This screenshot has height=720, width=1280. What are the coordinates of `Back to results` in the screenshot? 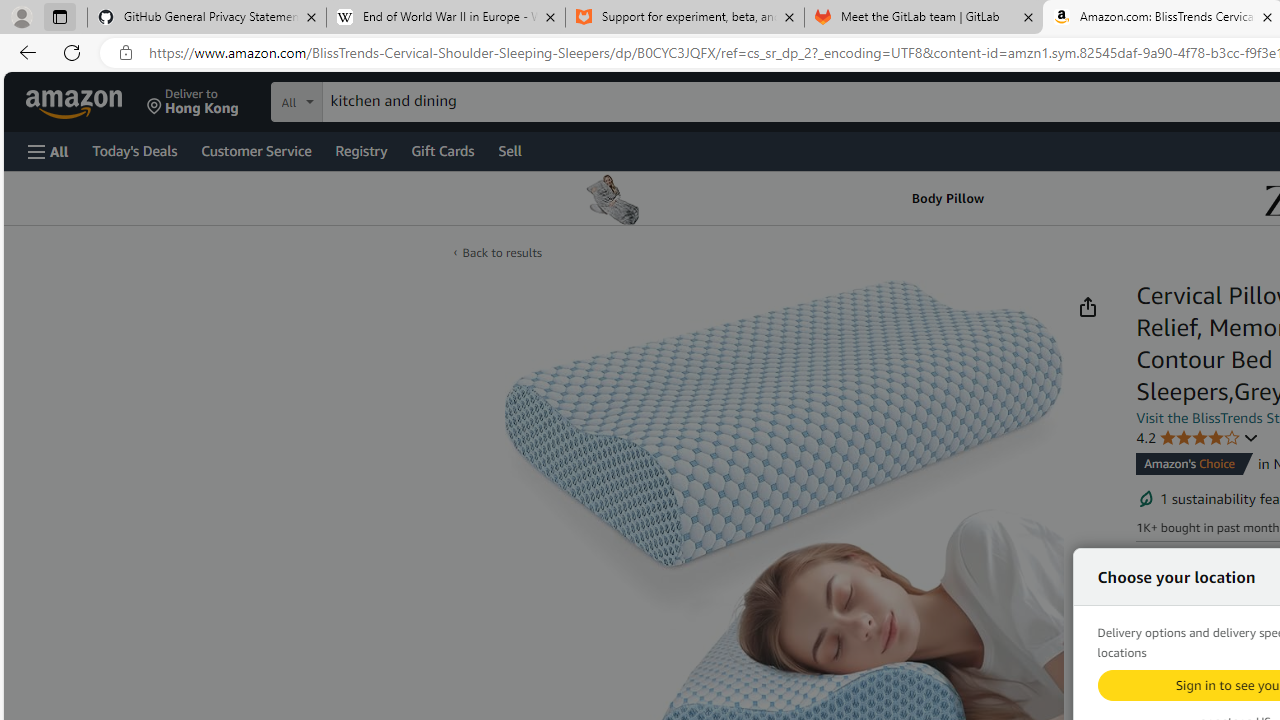 It's located at (502, 252).